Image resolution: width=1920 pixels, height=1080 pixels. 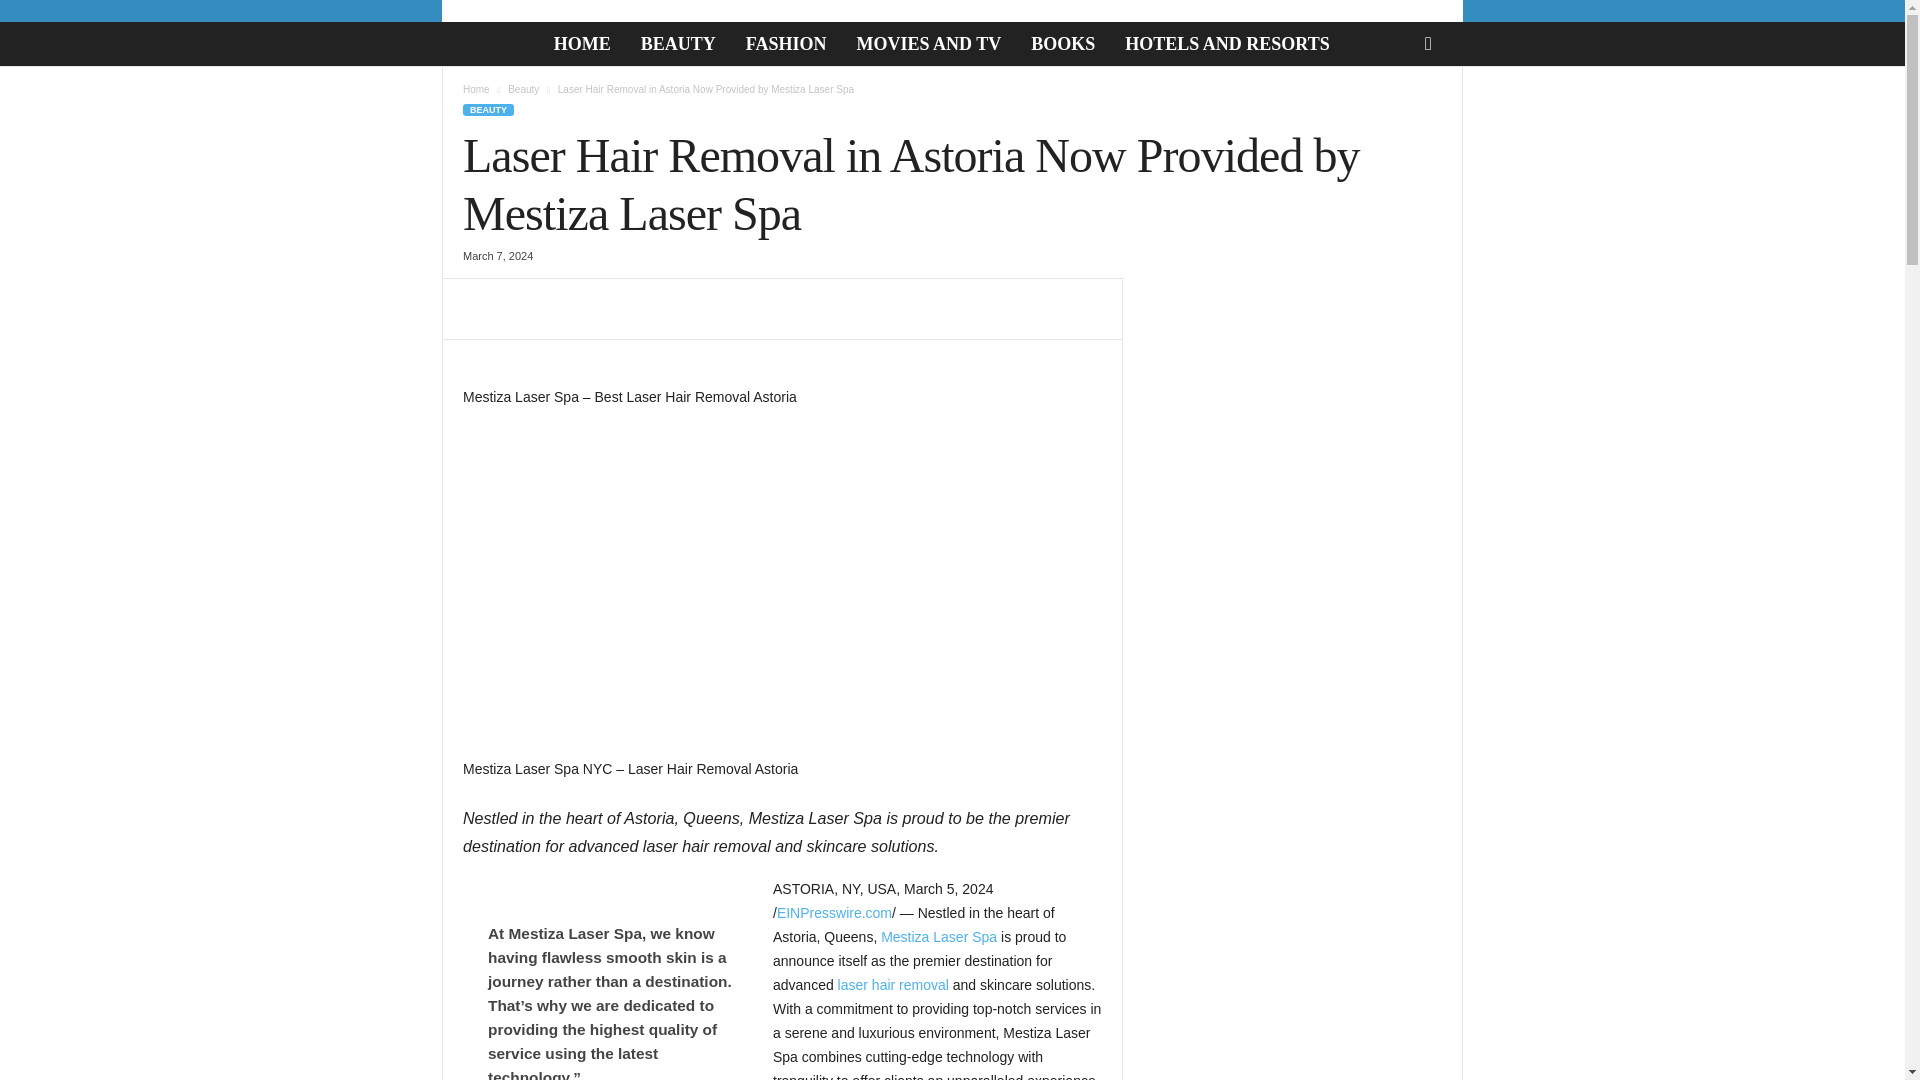 I want to click on HOME, so click(x=582, y=43).